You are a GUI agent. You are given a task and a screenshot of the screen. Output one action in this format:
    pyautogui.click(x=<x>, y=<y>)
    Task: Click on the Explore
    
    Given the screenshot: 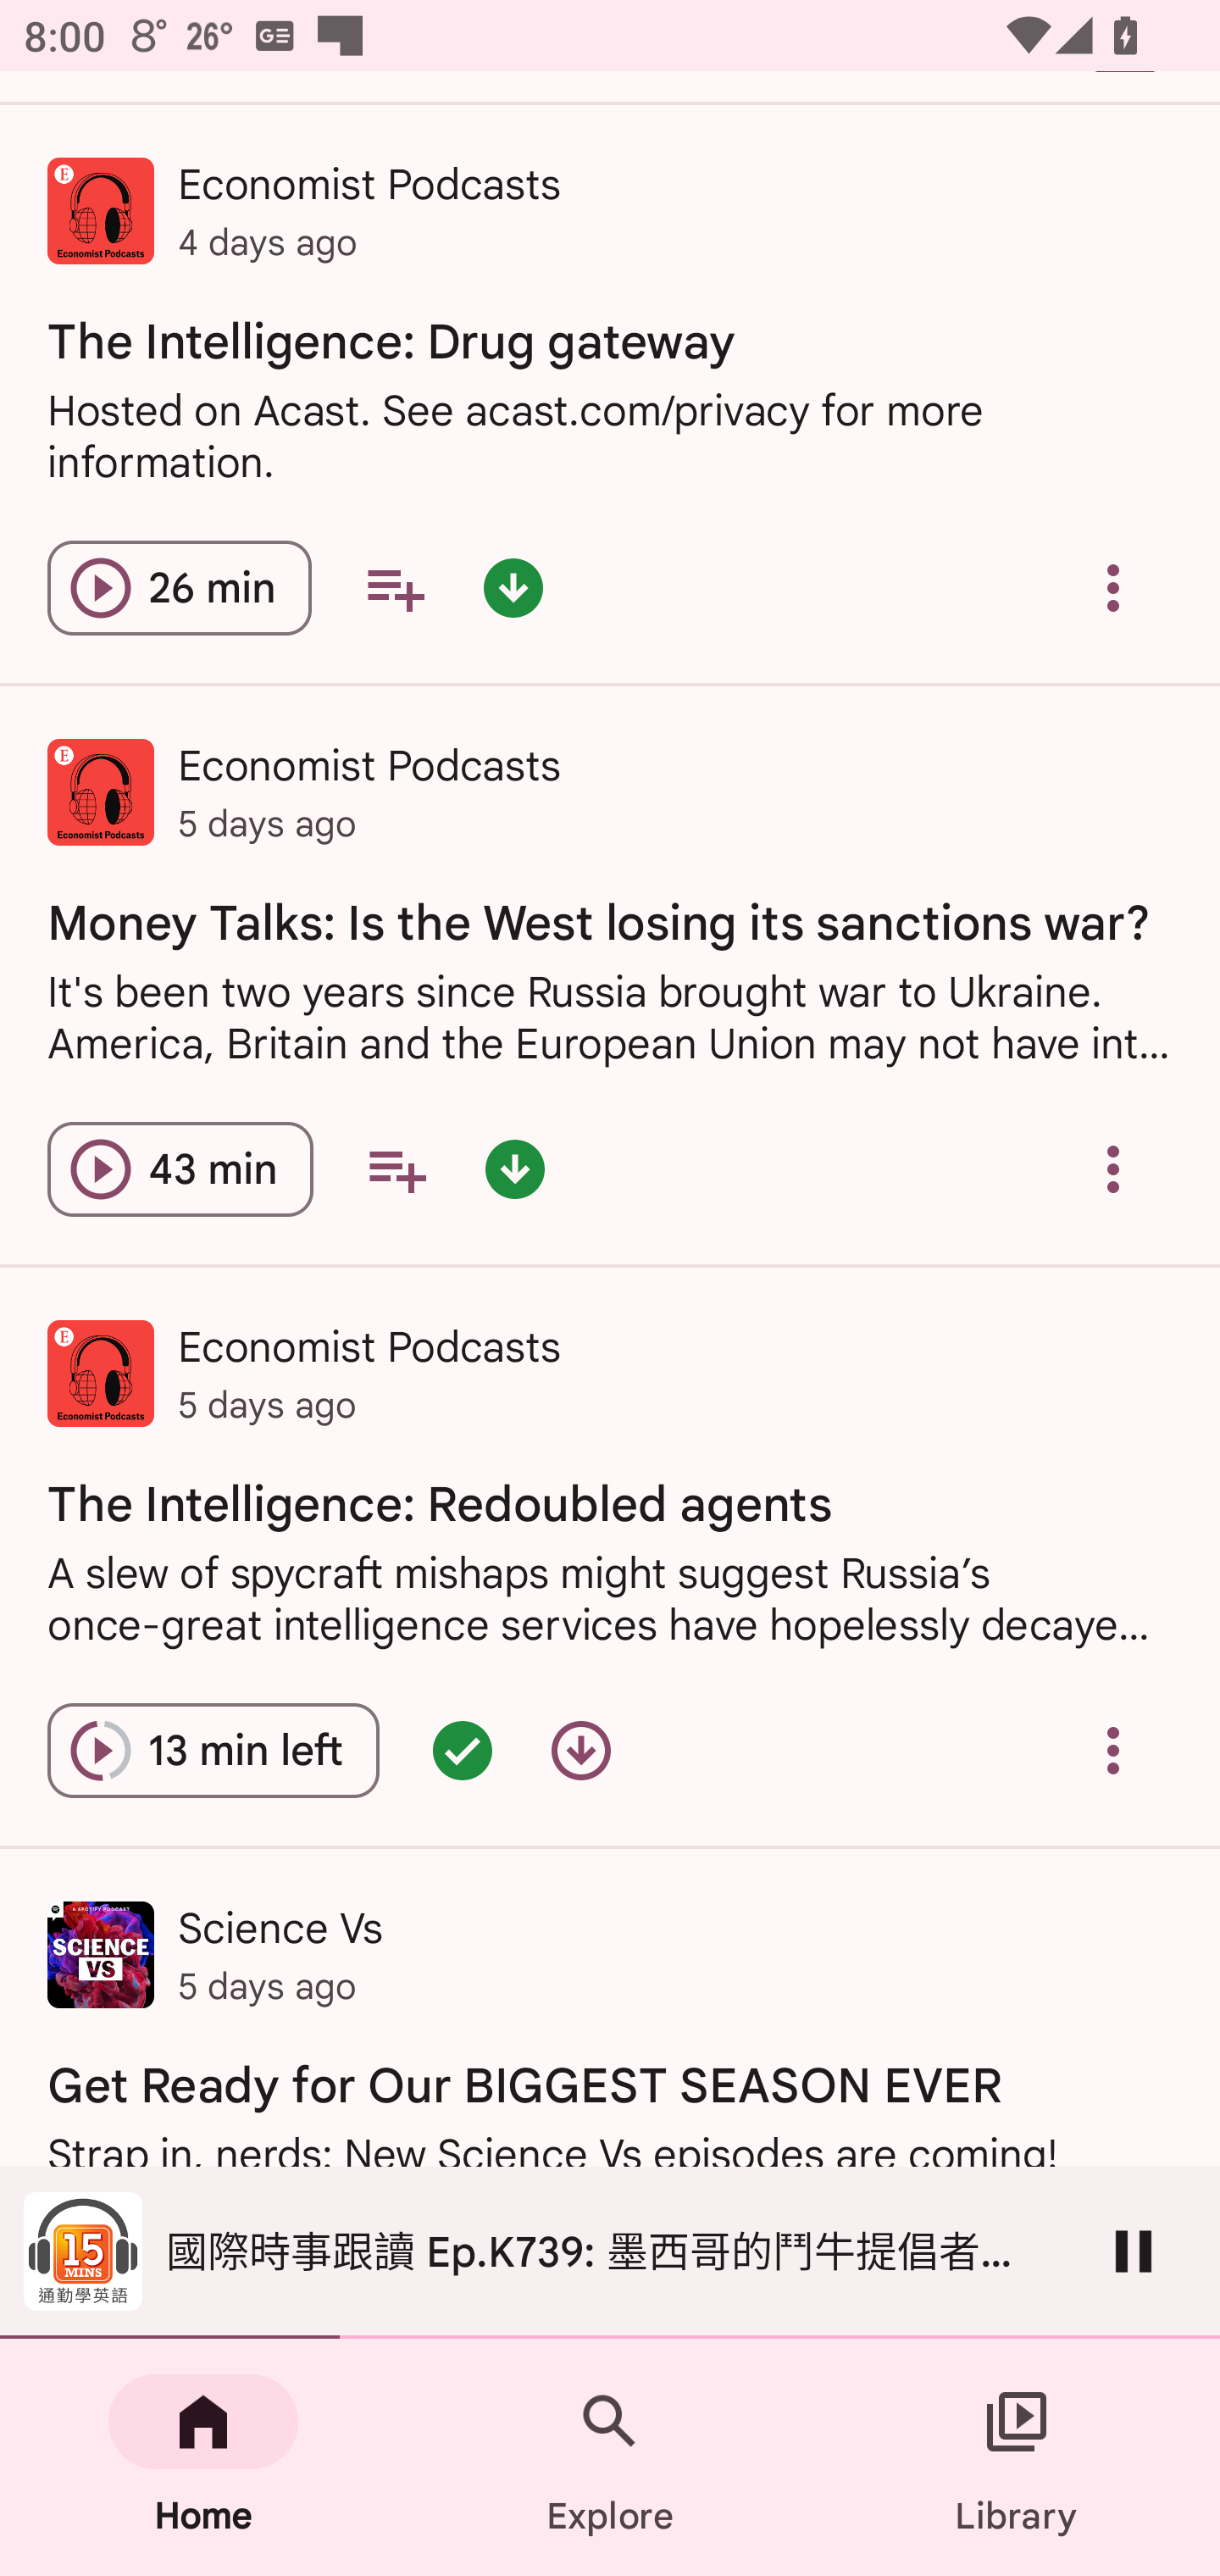 What is the action you would take?
    pyautogui.click(x=610, y=2457)
    